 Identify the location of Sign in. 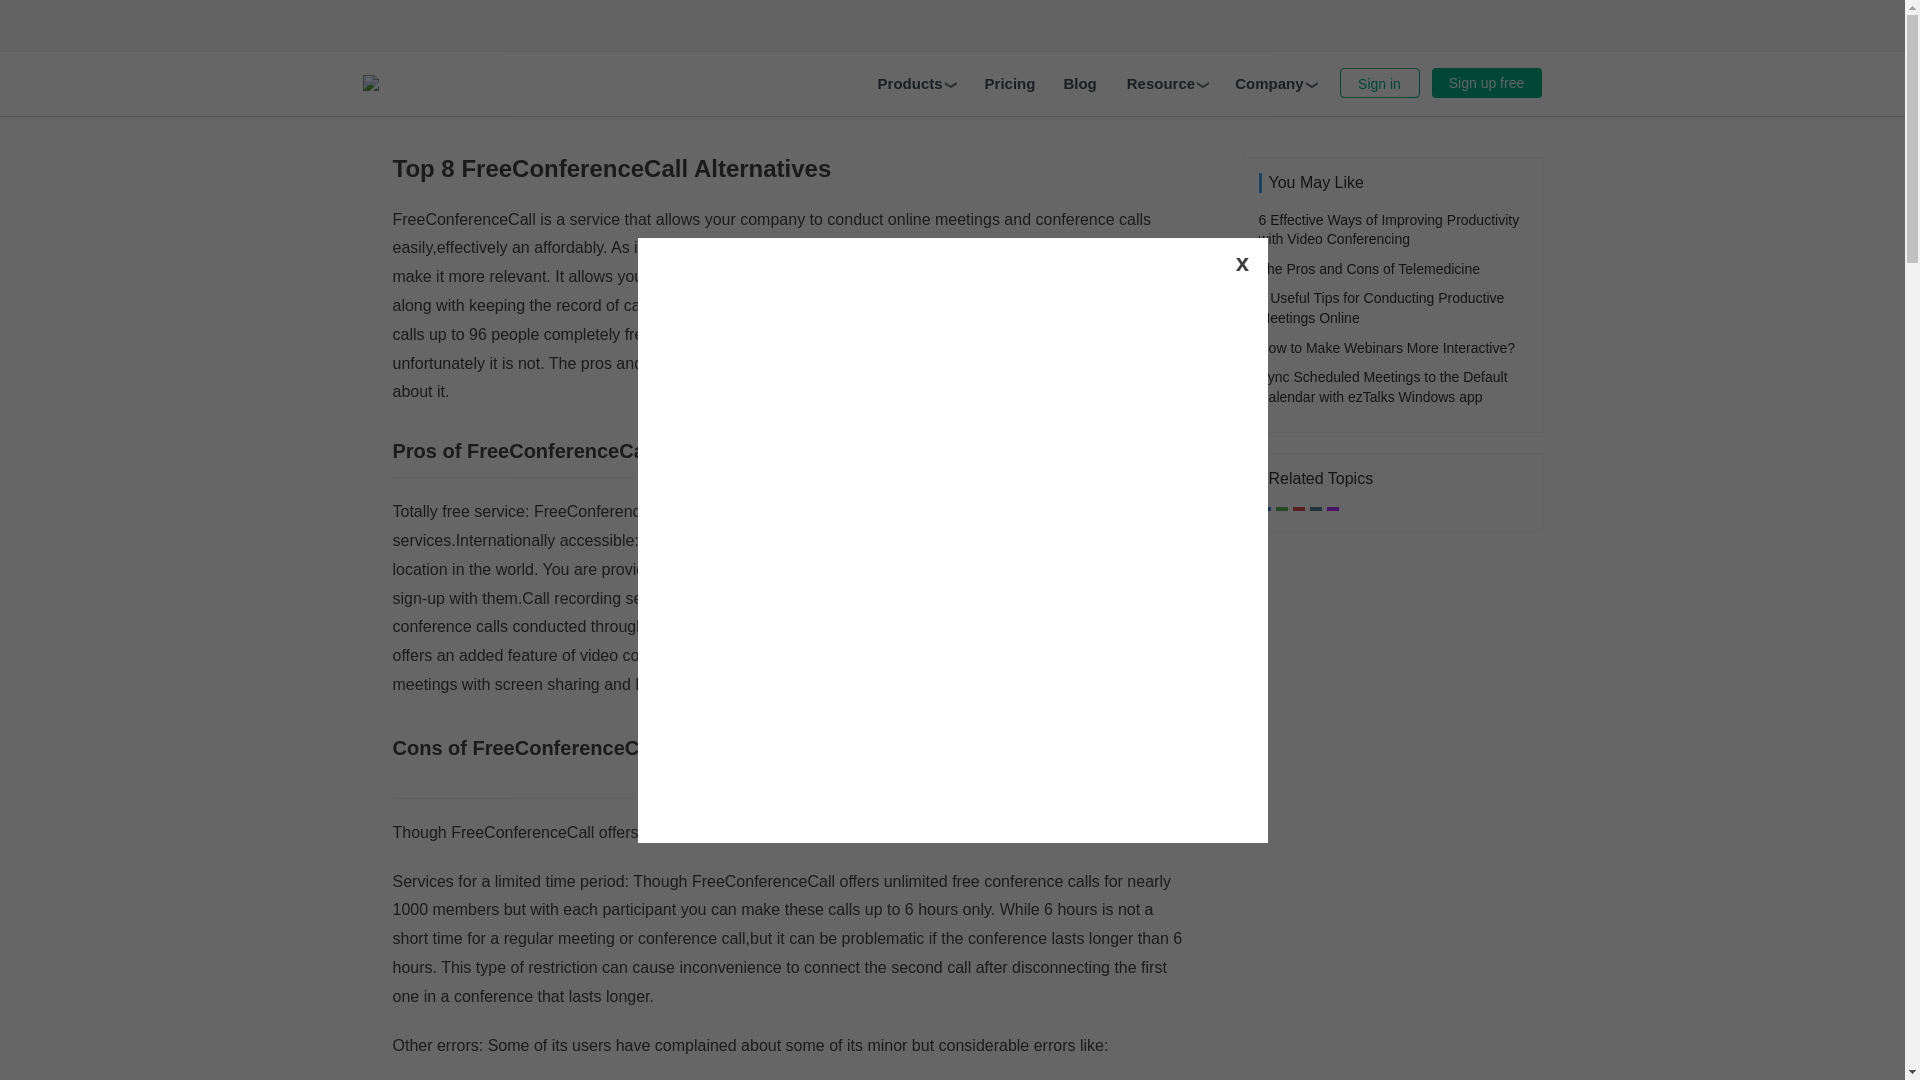
(1380, 83).